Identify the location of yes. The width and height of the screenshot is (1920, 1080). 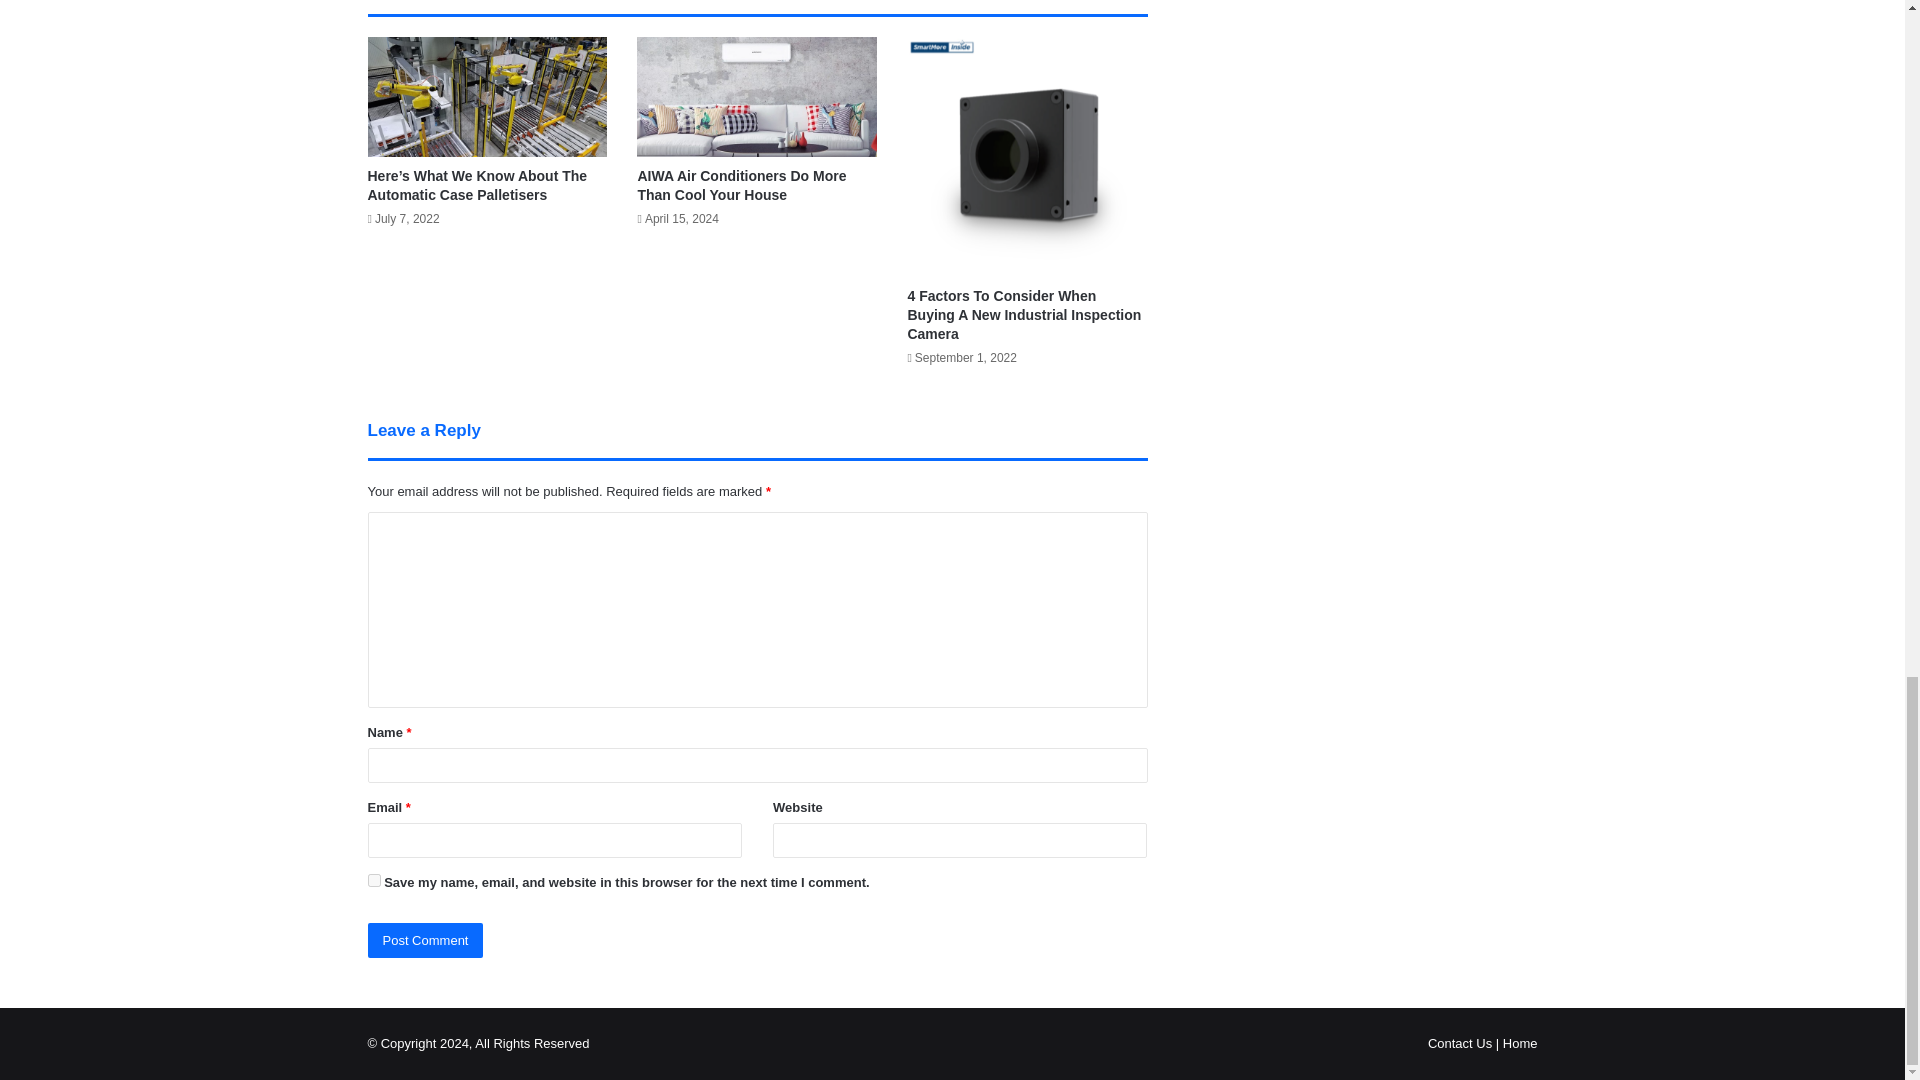
(374, 880).